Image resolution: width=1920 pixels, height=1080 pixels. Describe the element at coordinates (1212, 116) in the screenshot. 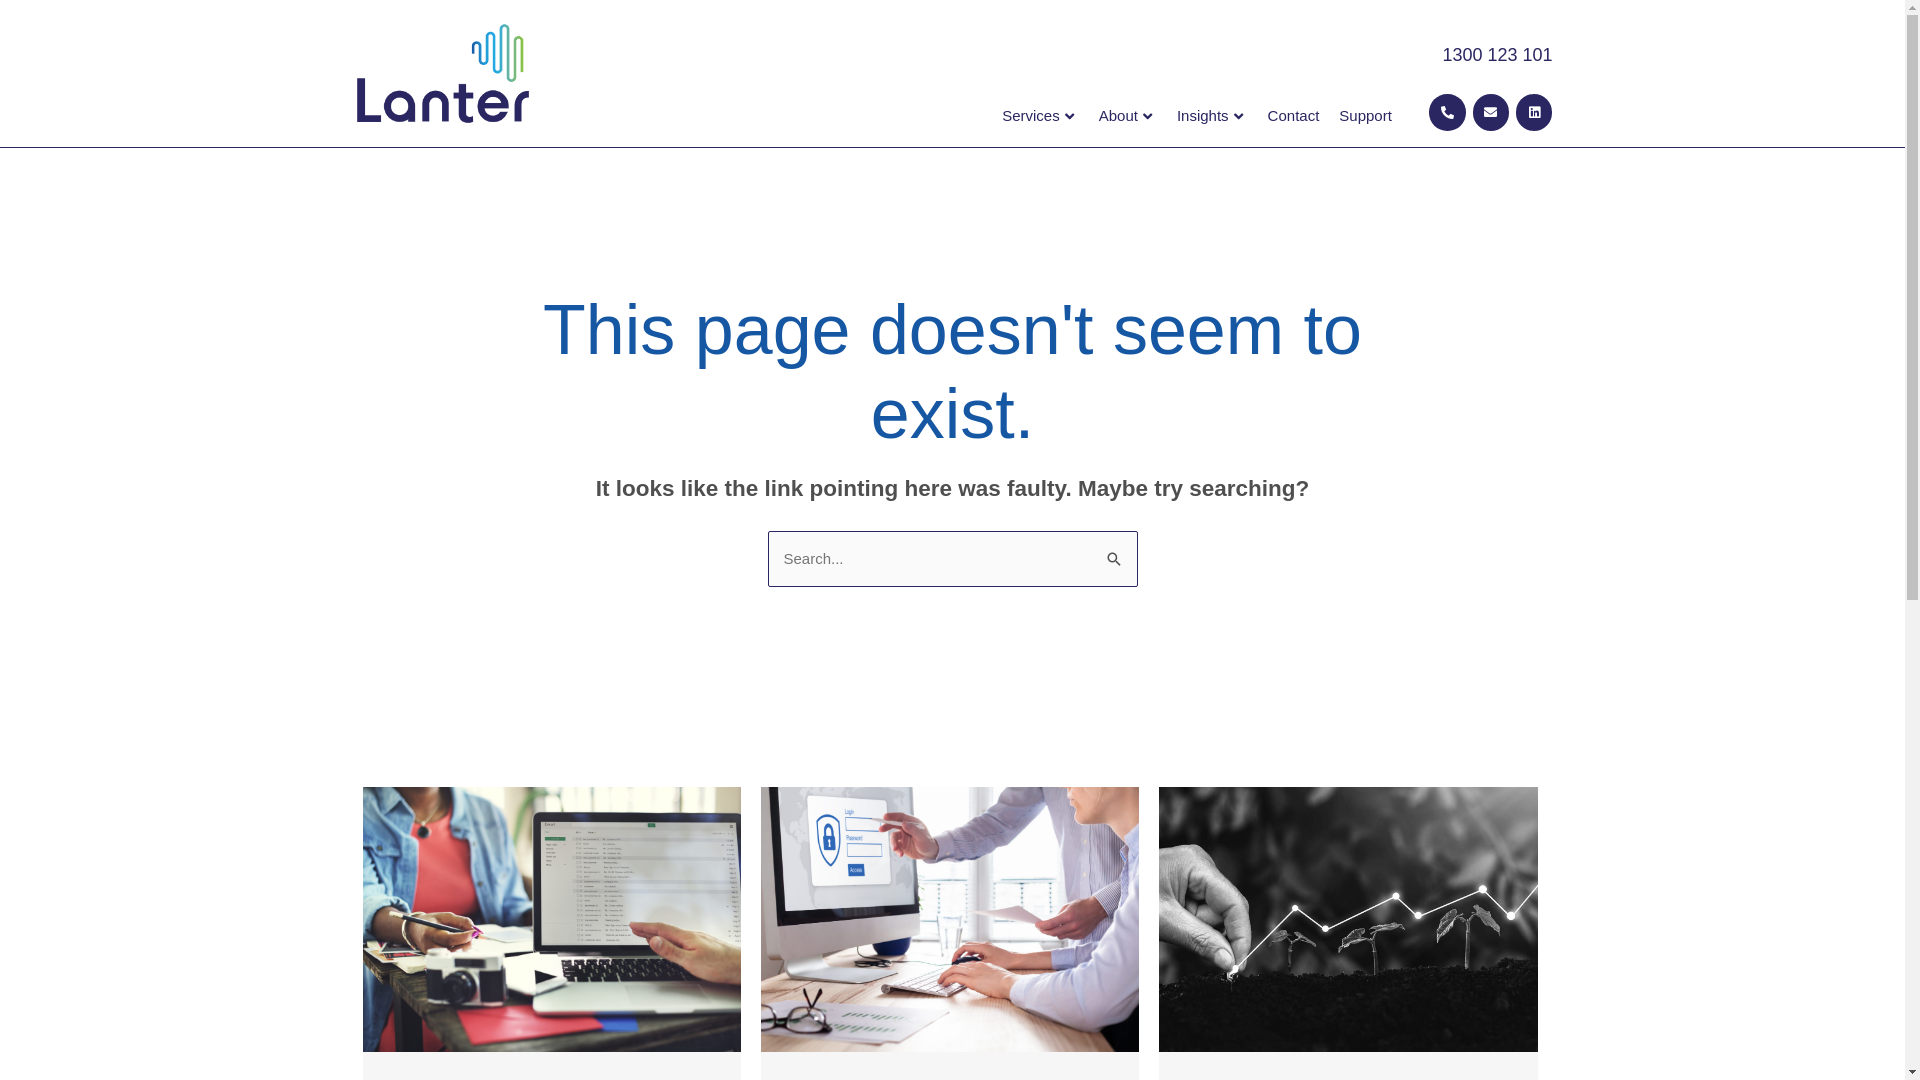

I see `Insights` at that location.